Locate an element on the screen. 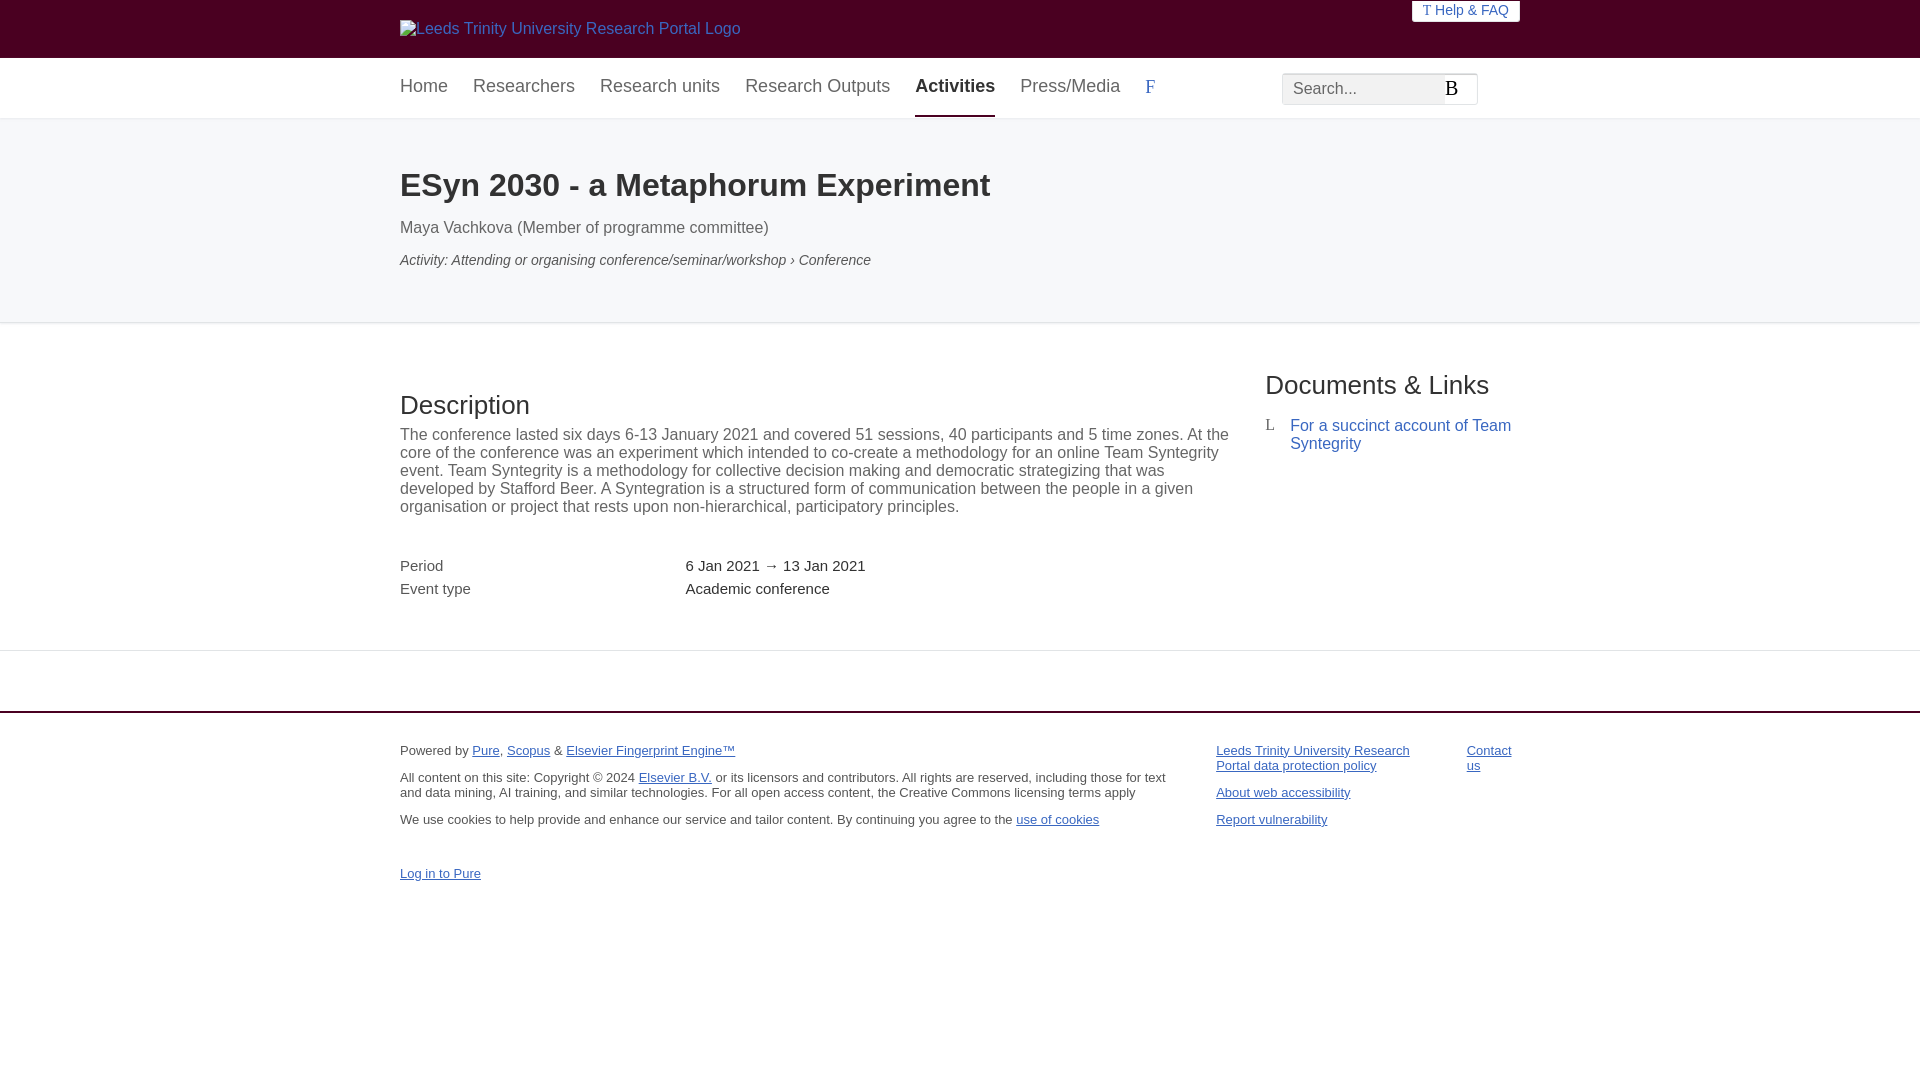  Research units is located at coordinates (660, 87).